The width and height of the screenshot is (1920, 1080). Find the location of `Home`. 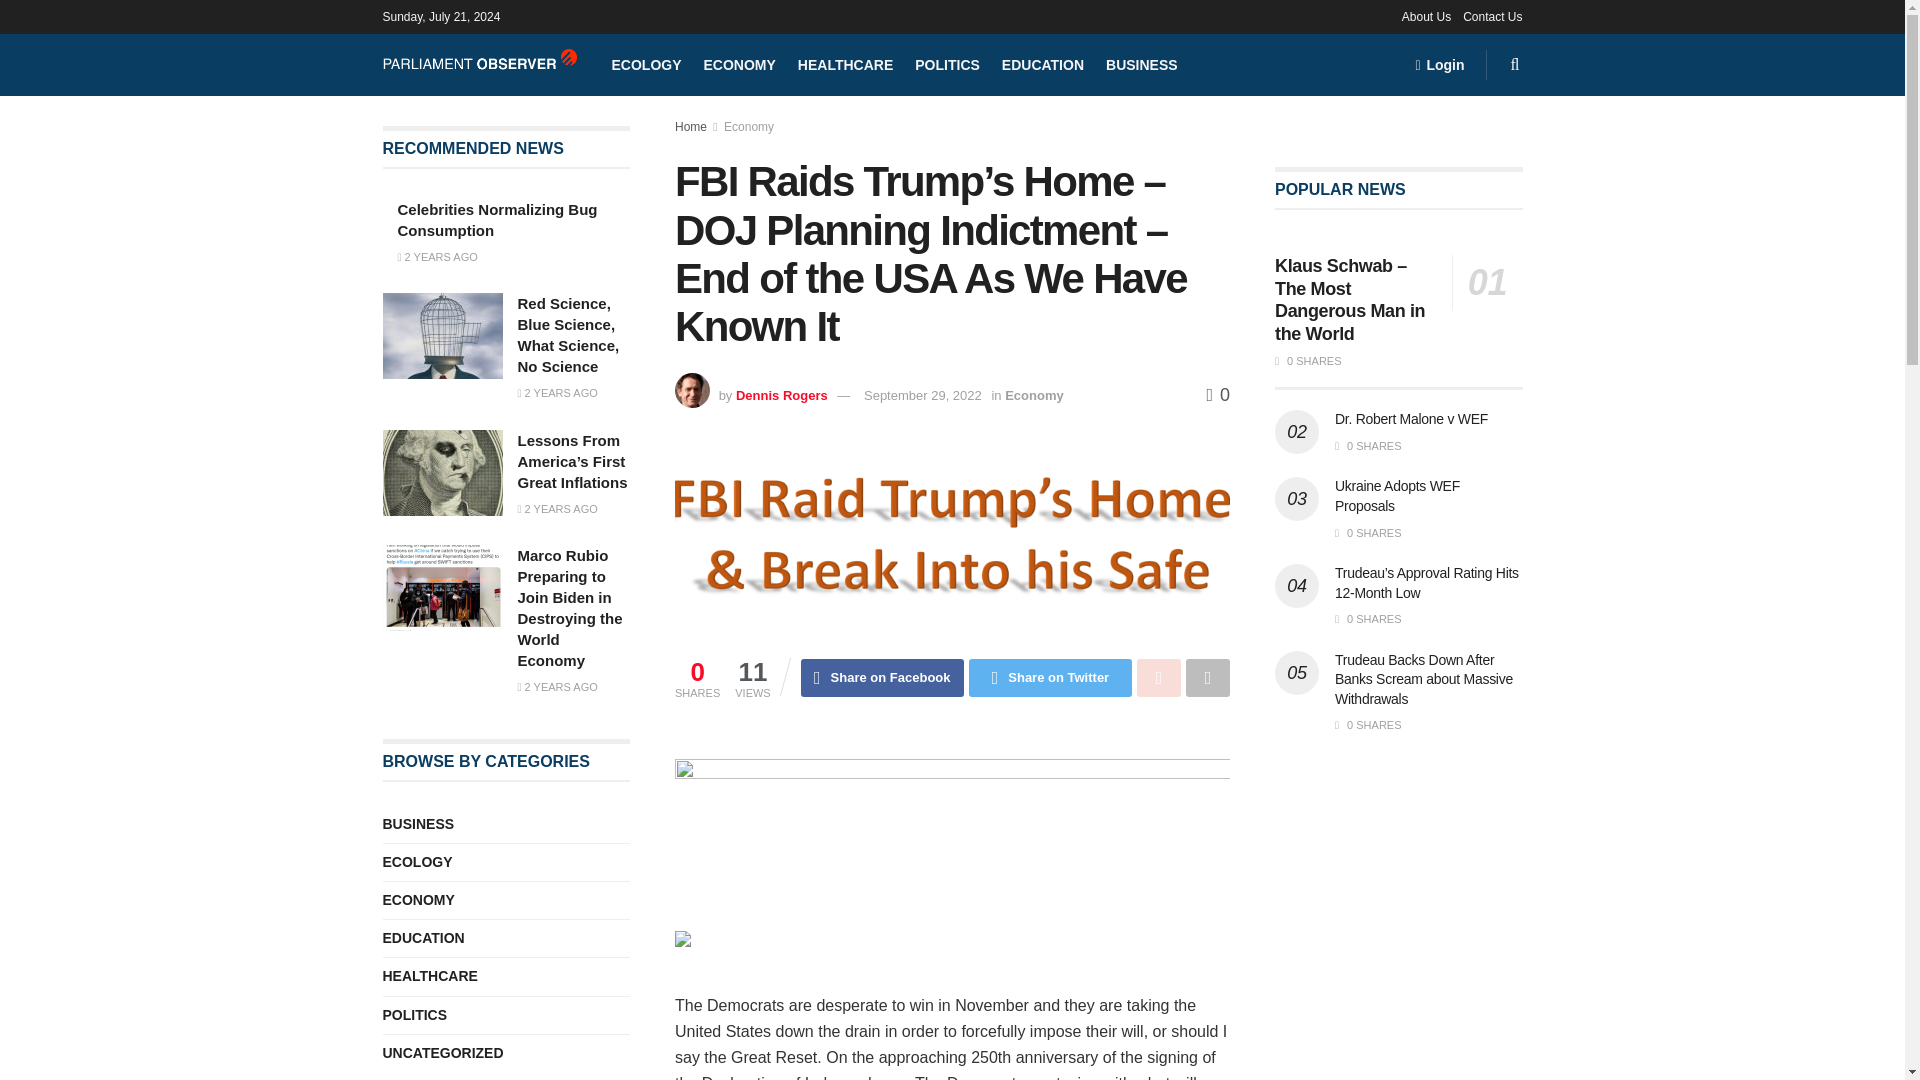

Home is located at coordinates (690, 126).